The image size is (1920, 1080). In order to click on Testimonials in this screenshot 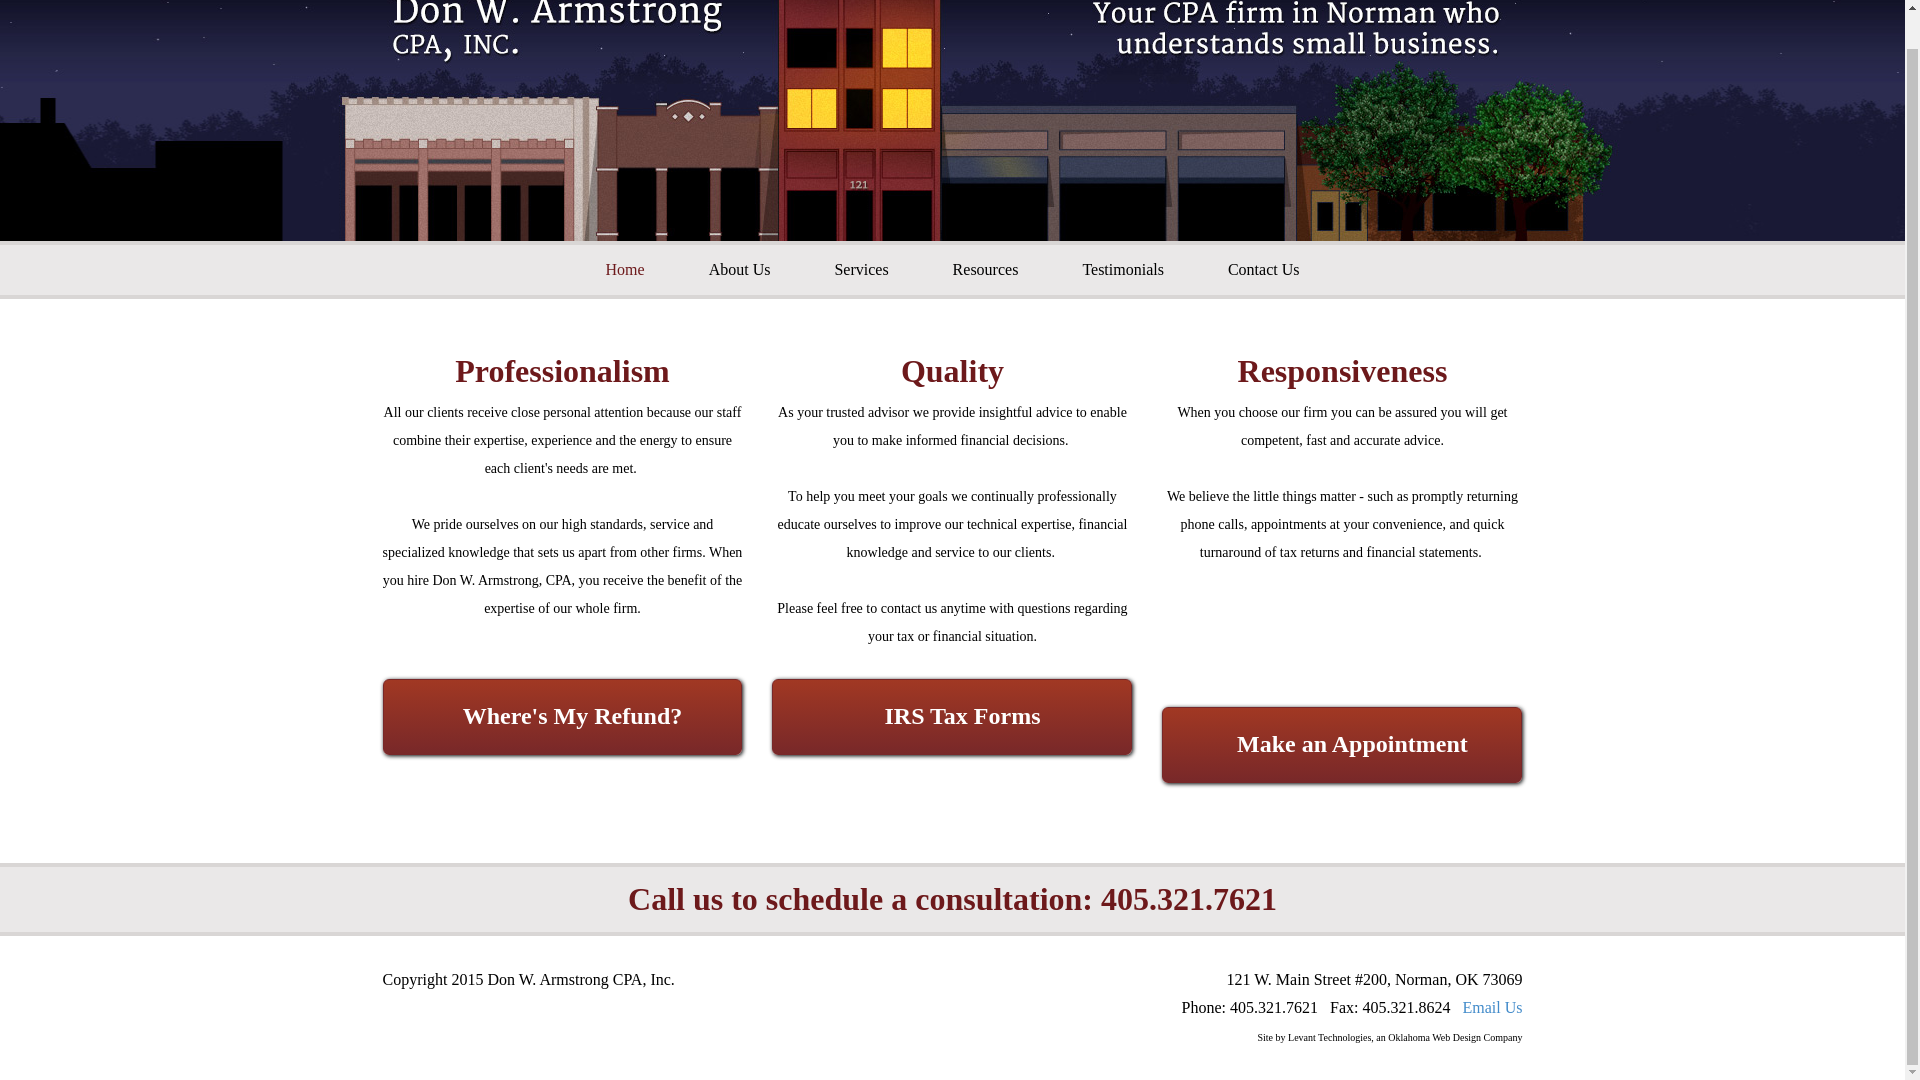, I will do `click(1123, 270)`.